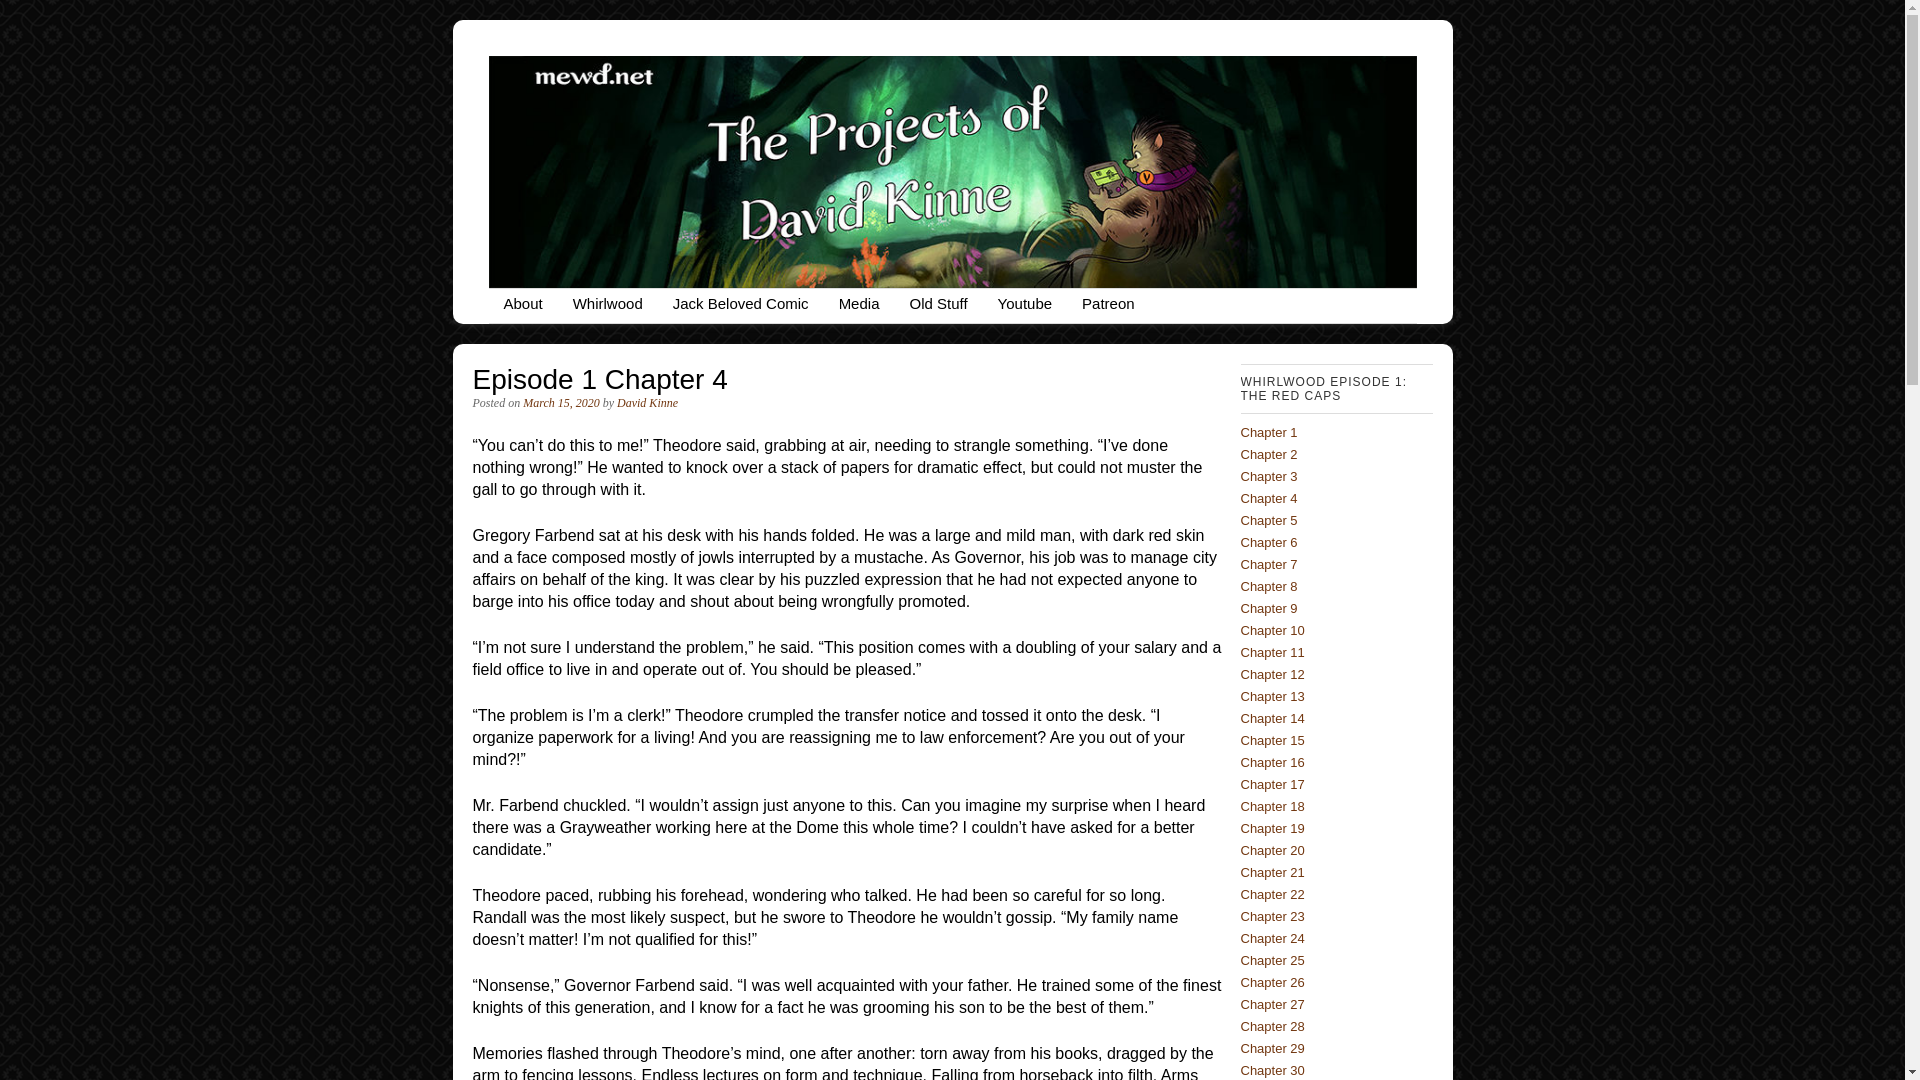  I want to click on Jack Beloved Comic, so click(740, 306).